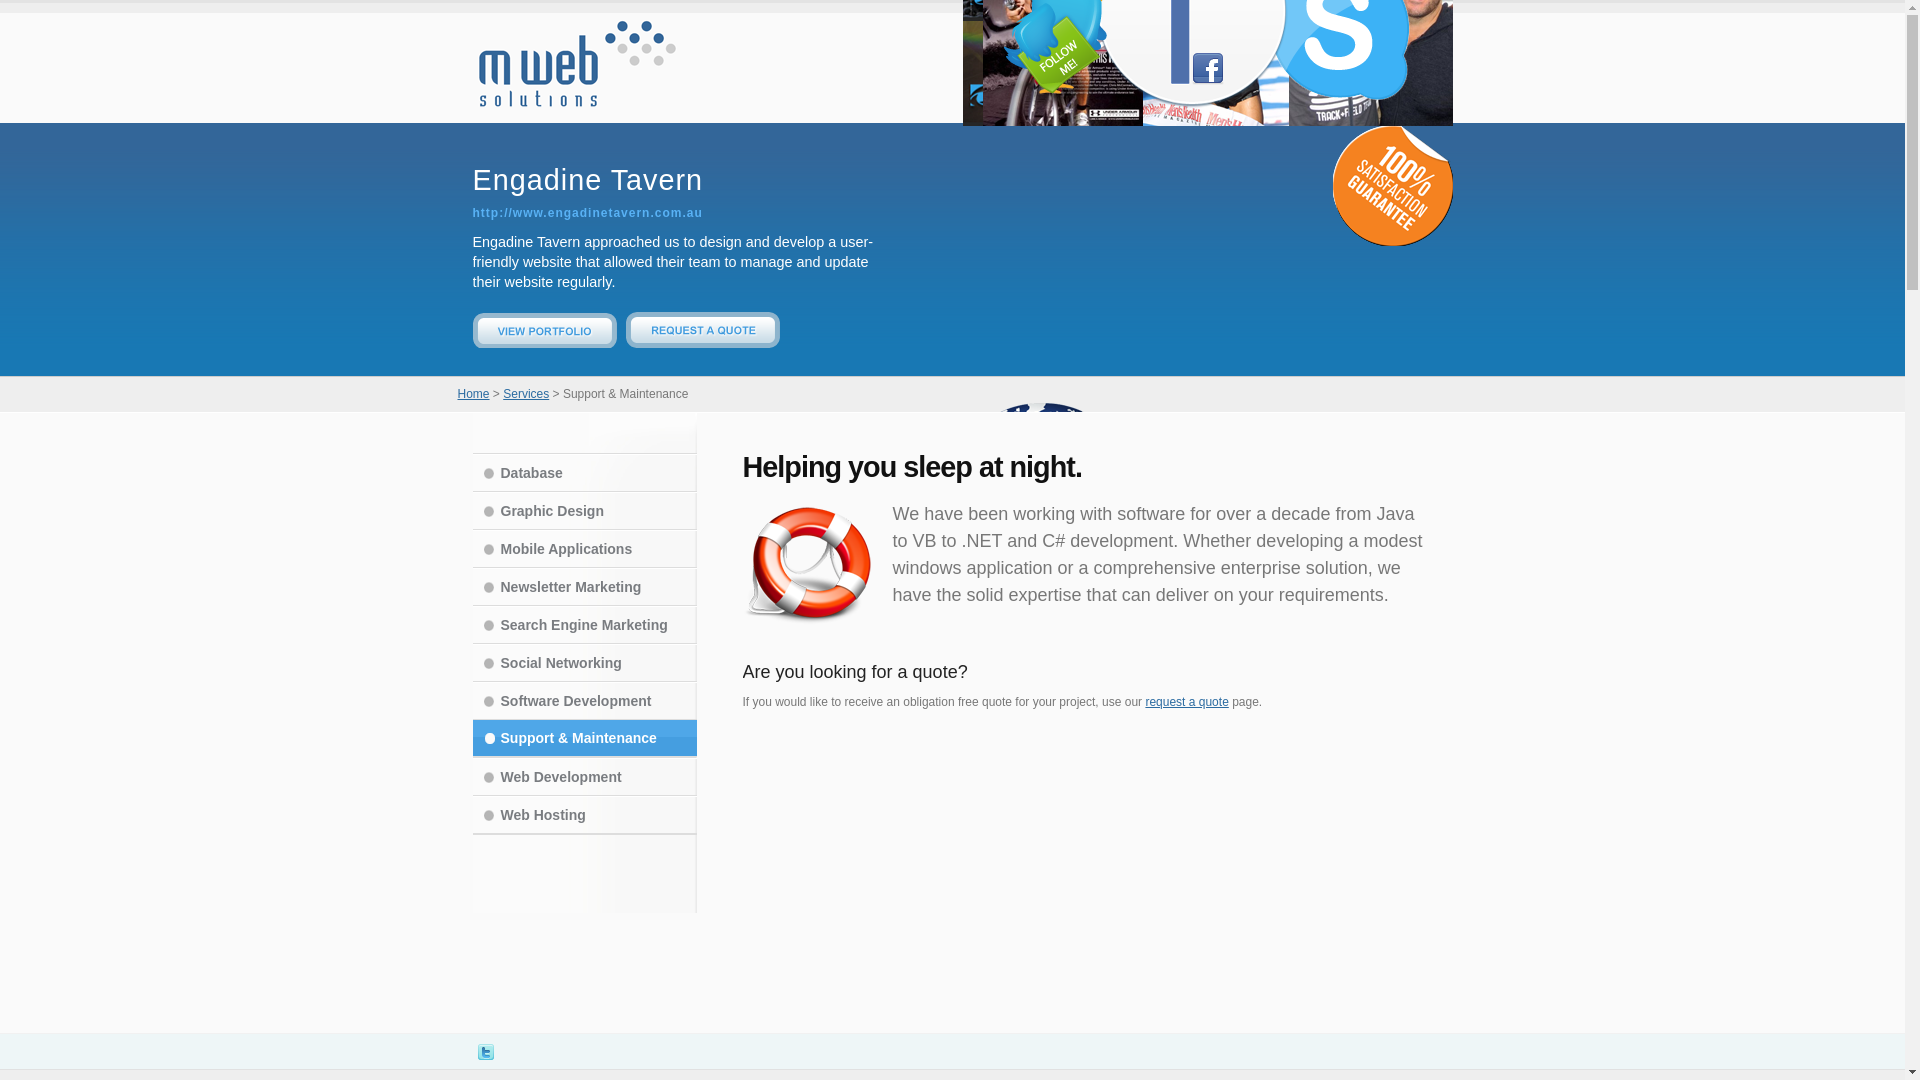 The width and height of the screenshot is (1920, 1080). What do you see at coordinates (1186, 702) in the screenshot?
I see `request a quote` at bounding box center [1186, 702].